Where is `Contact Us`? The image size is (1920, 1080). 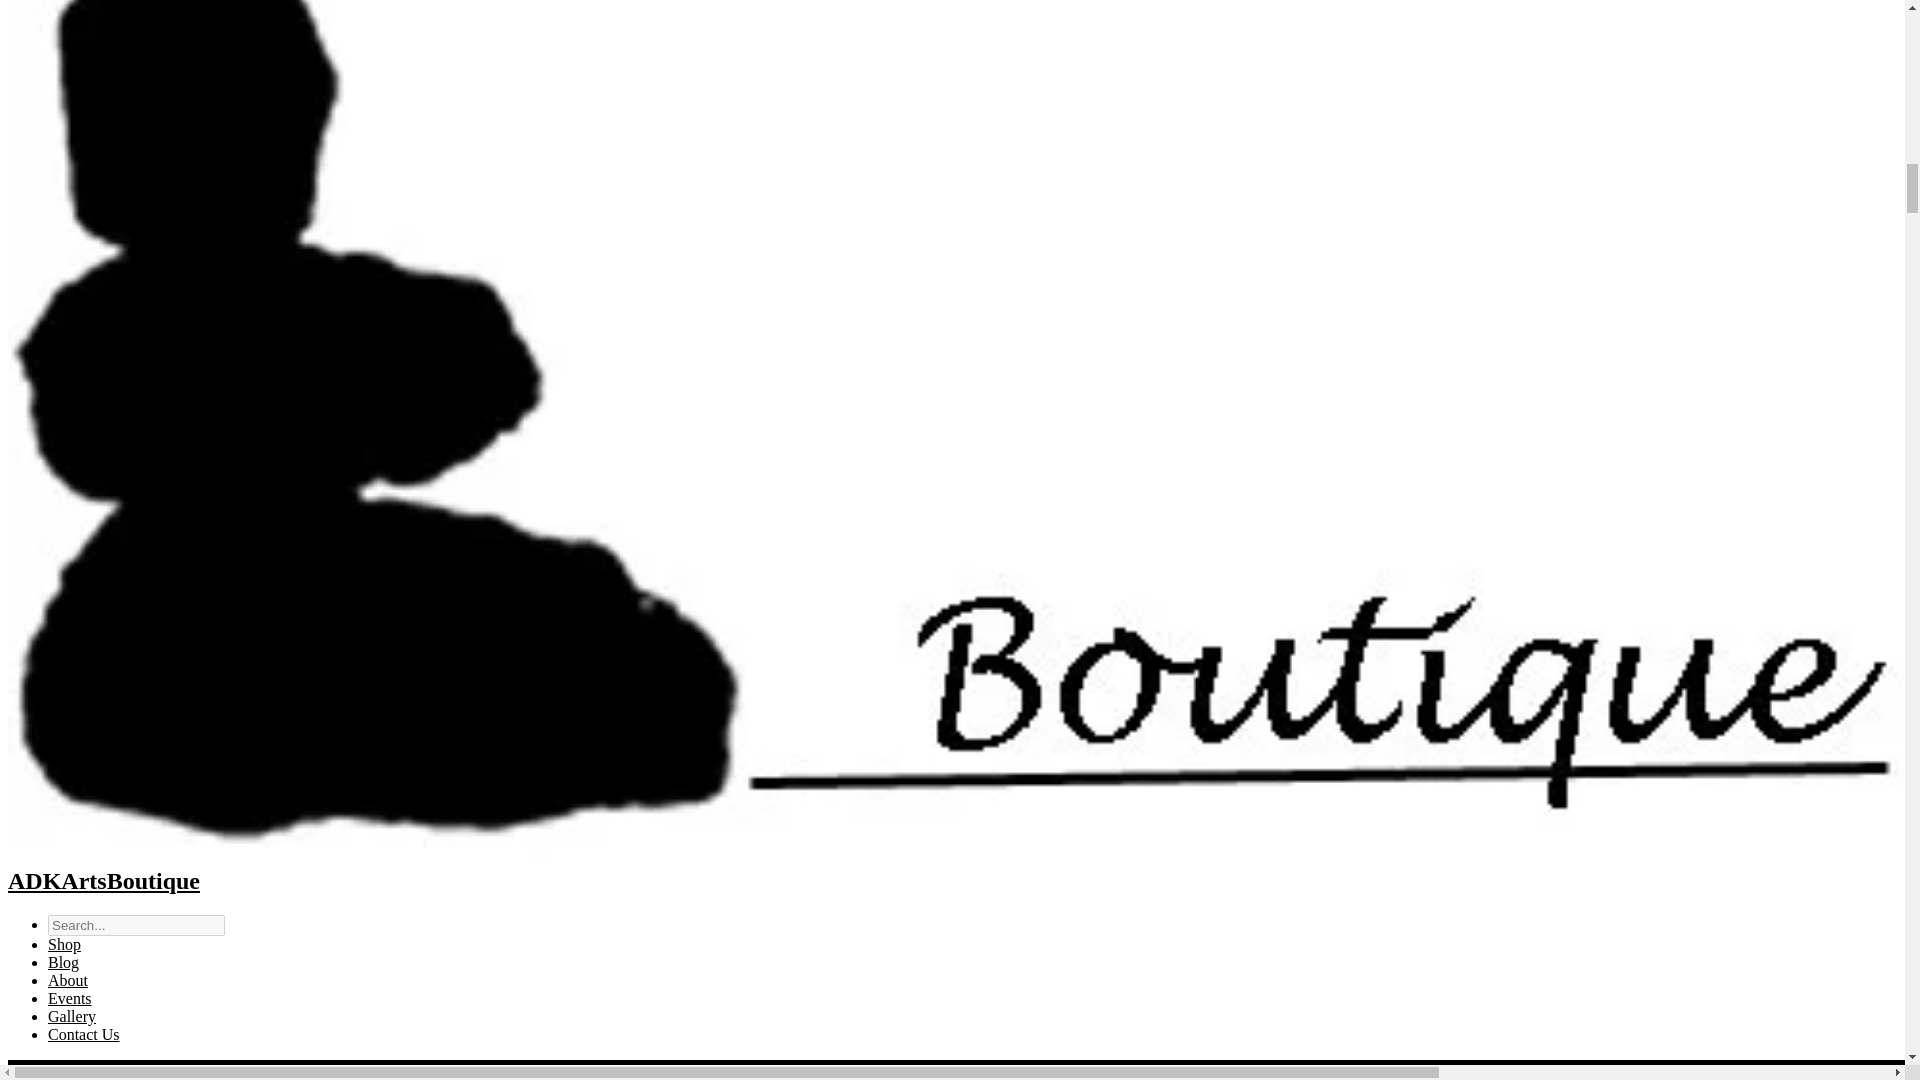
Contact Us is located at coordinates (84, 1034).